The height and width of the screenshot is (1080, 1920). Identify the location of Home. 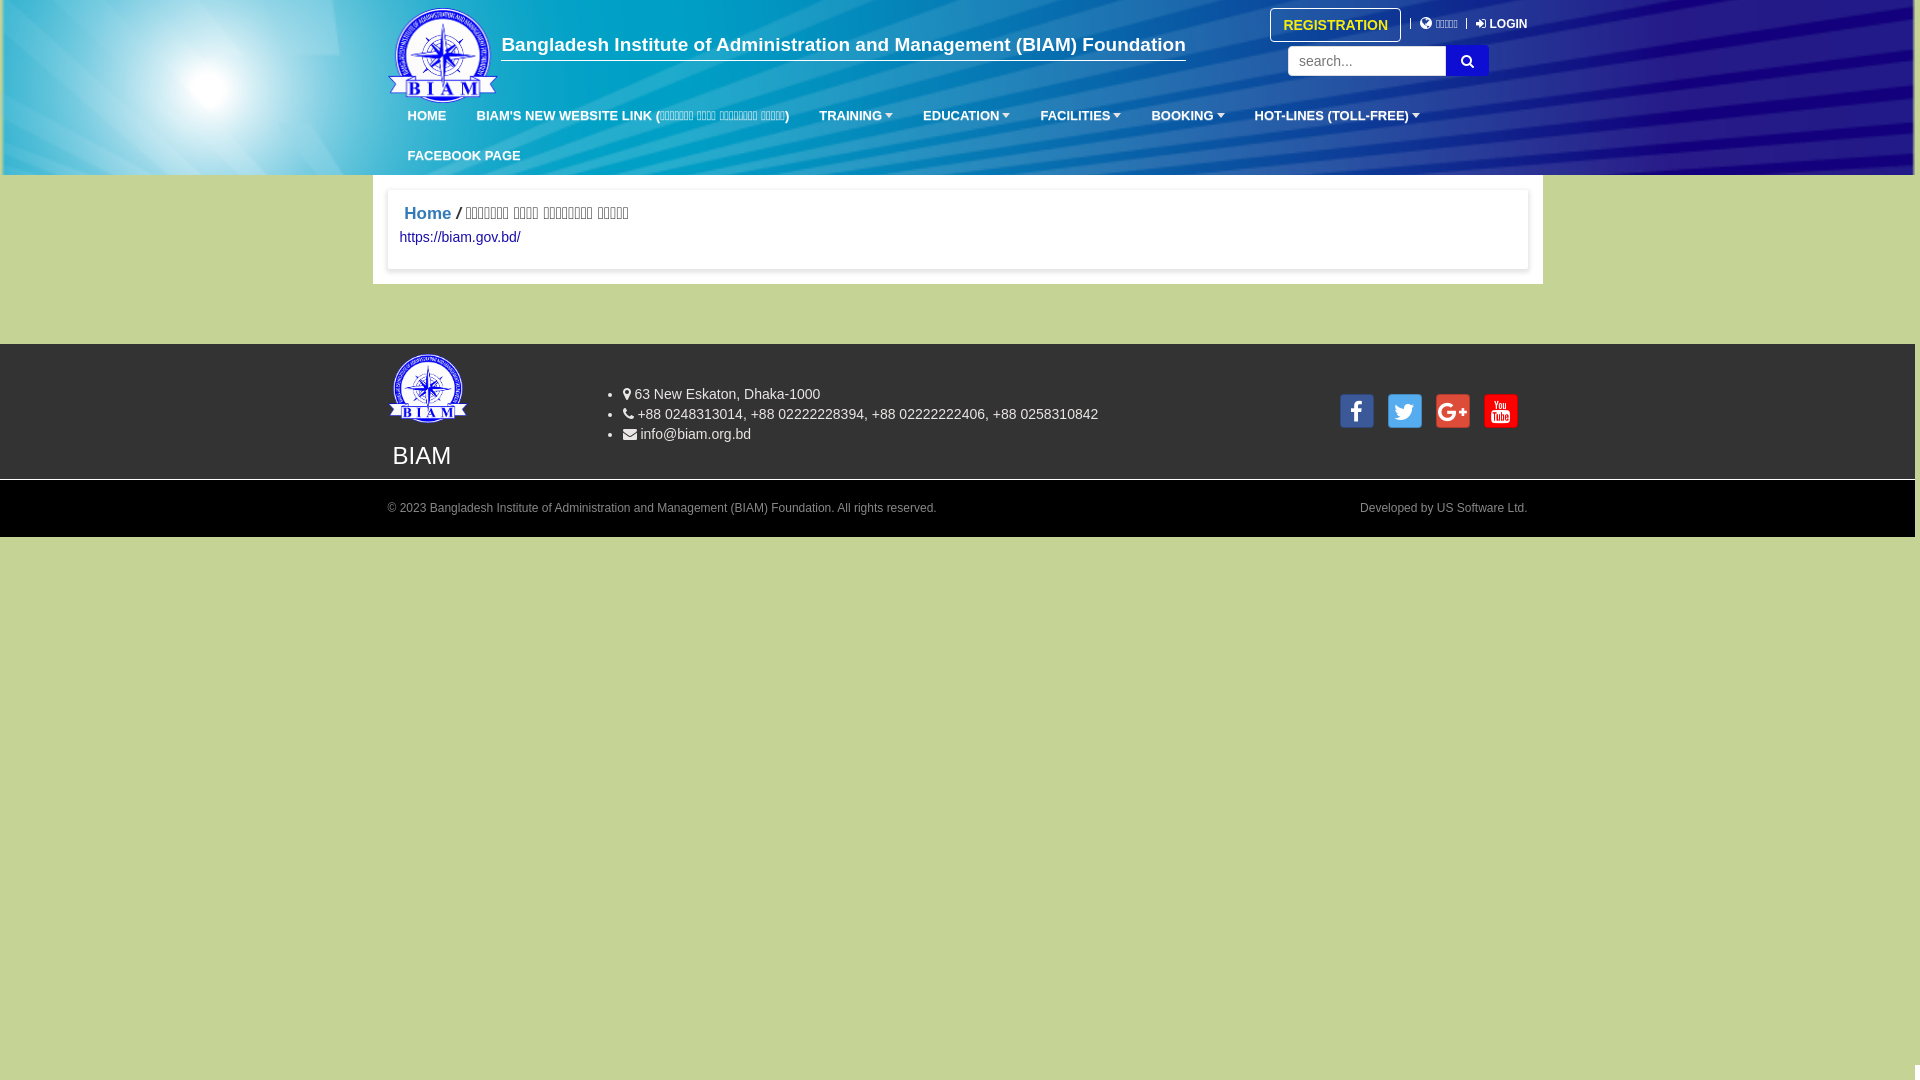
(428, 214).